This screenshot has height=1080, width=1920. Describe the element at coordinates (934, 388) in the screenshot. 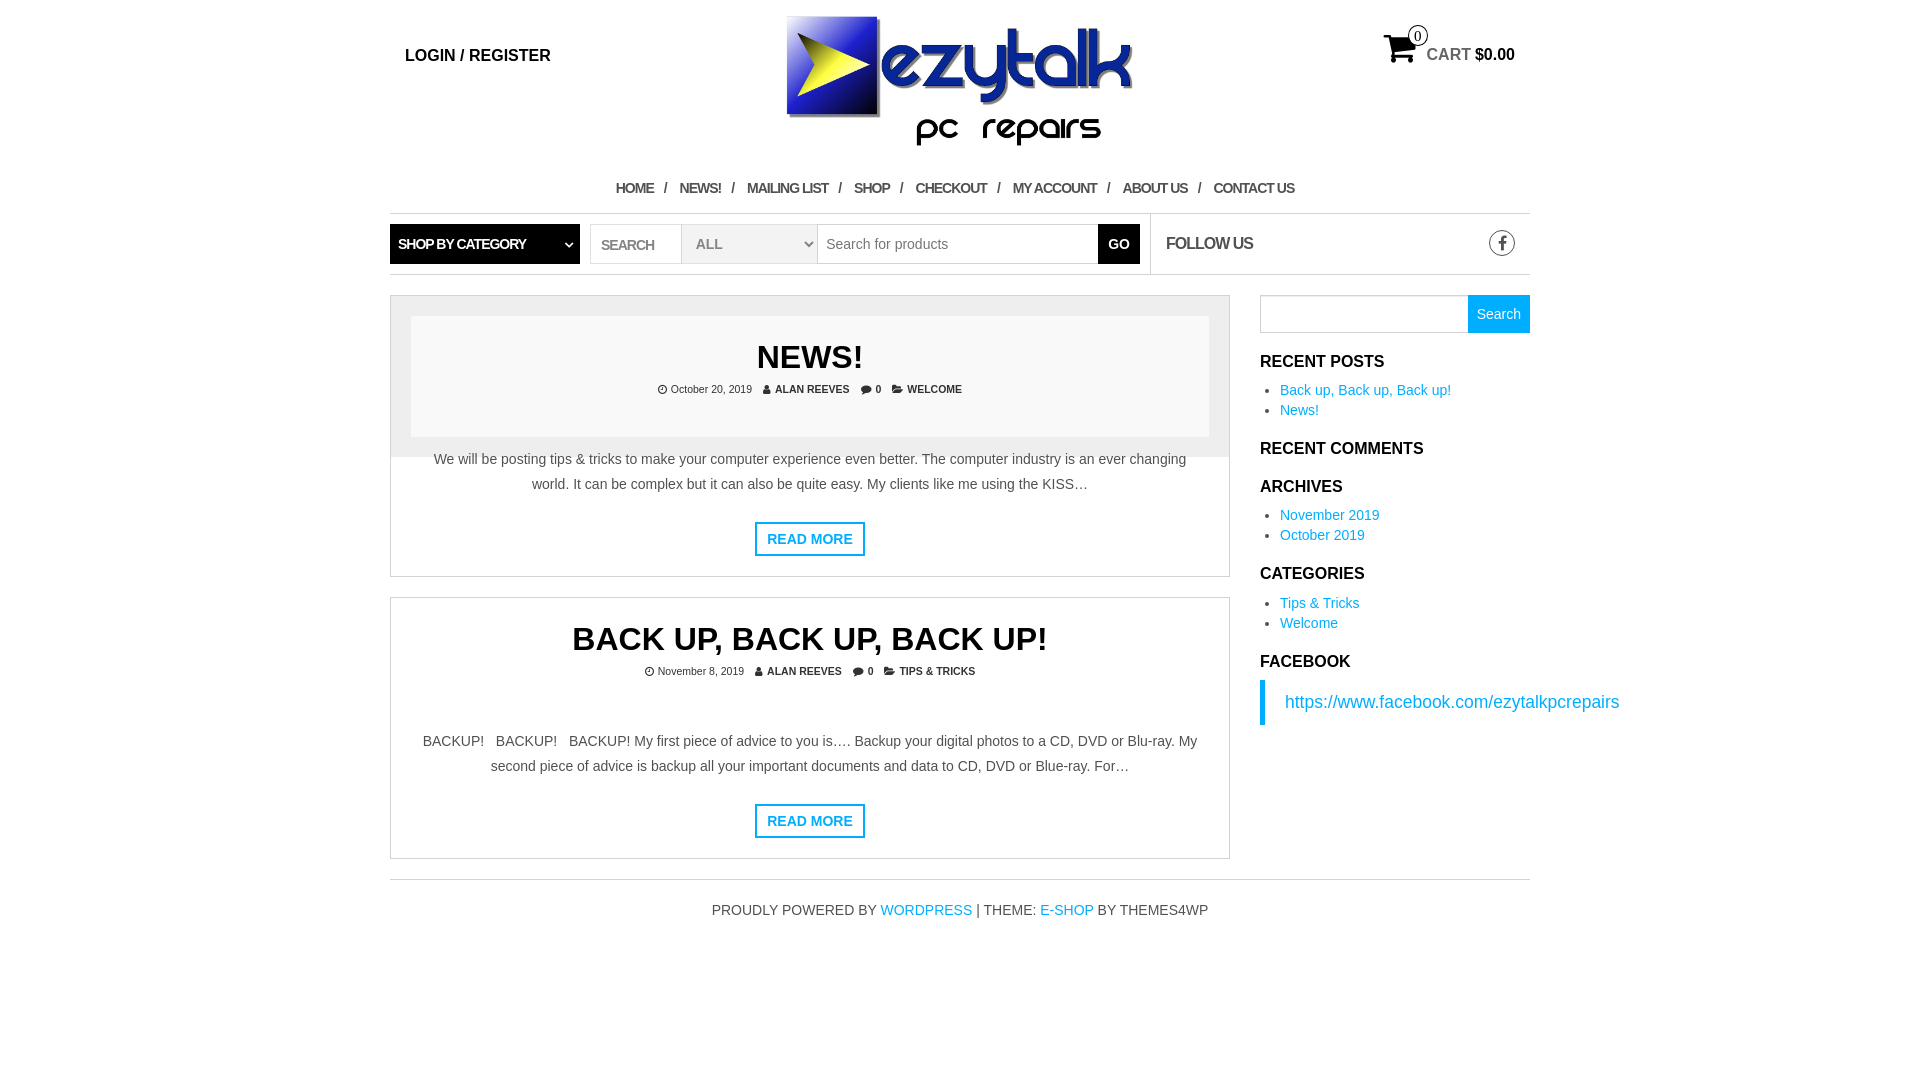

I see `WELCOME` at that location.